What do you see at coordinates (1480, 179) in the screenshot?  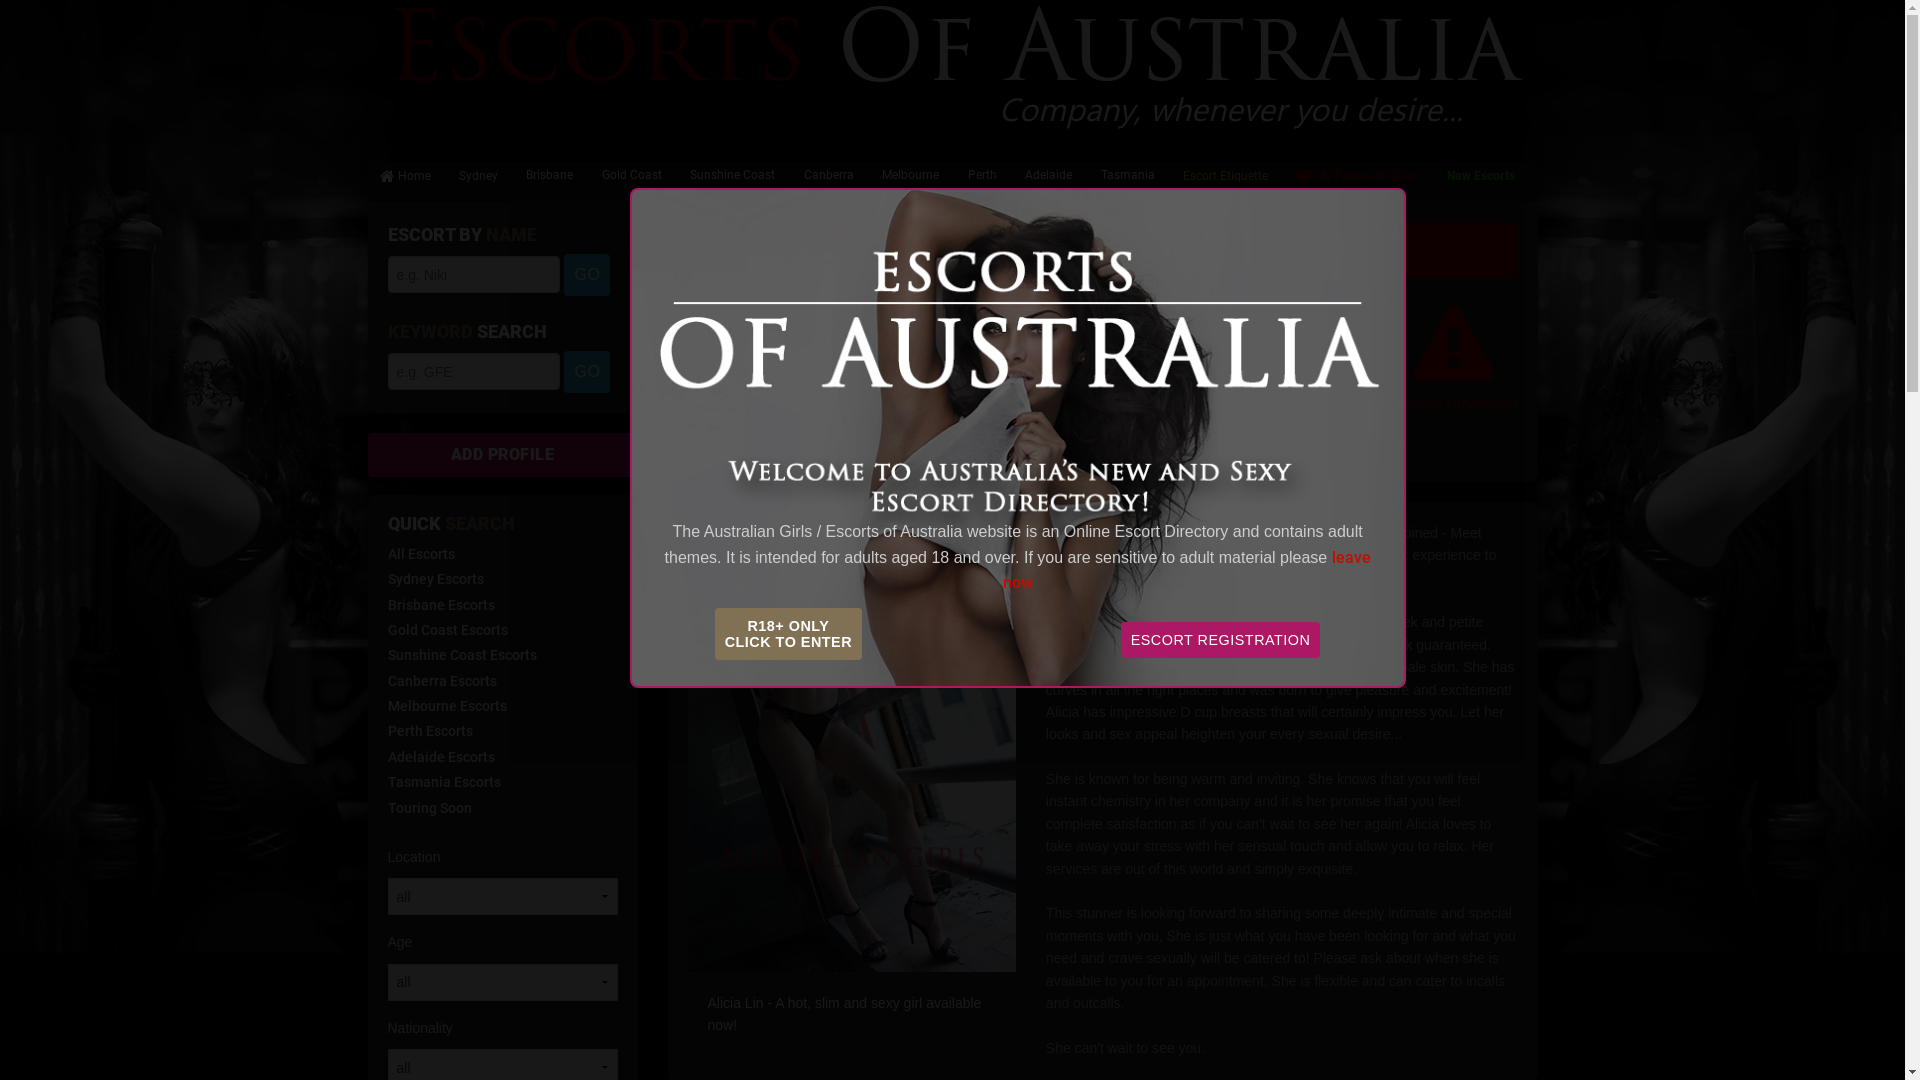 I see ` New Escorts` at bounding box center [1480, 179].